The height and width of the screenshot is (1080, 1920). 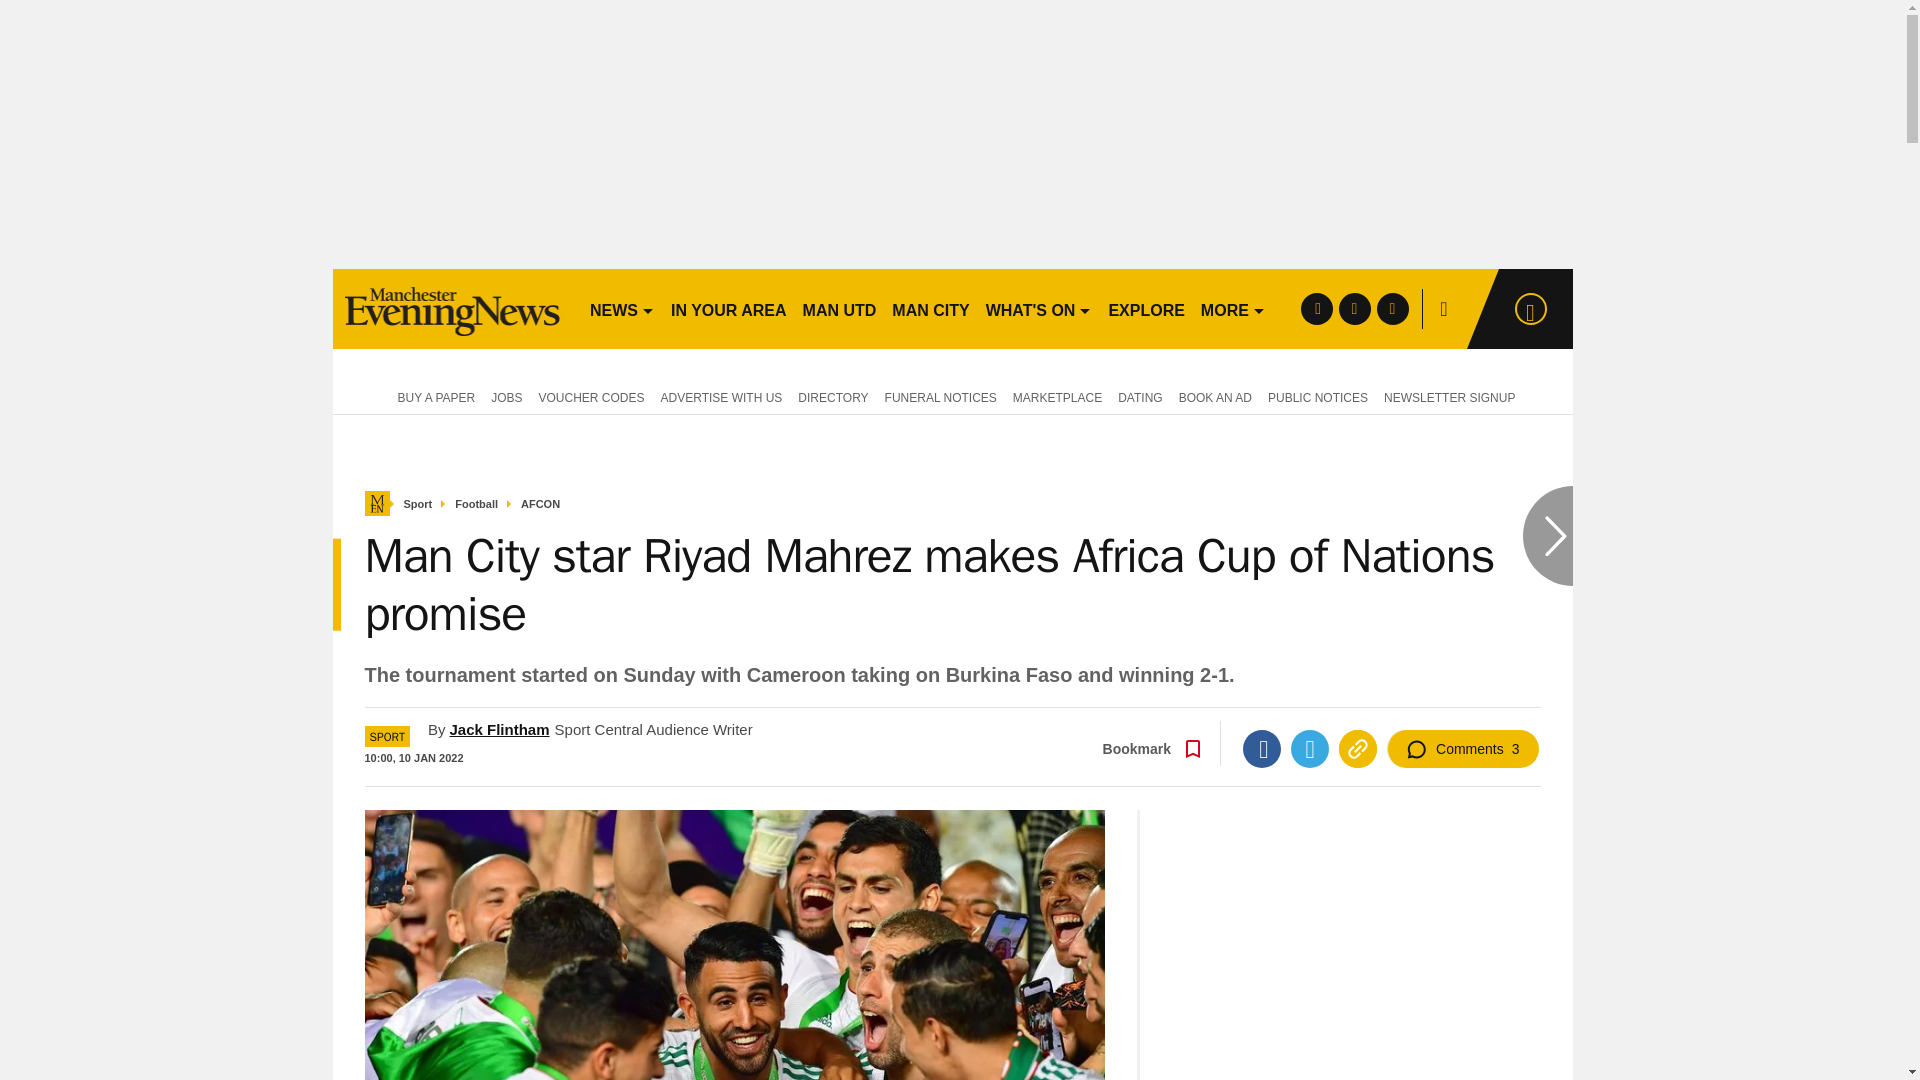 I want to click on Twitter, so click(x=1309, y=748).